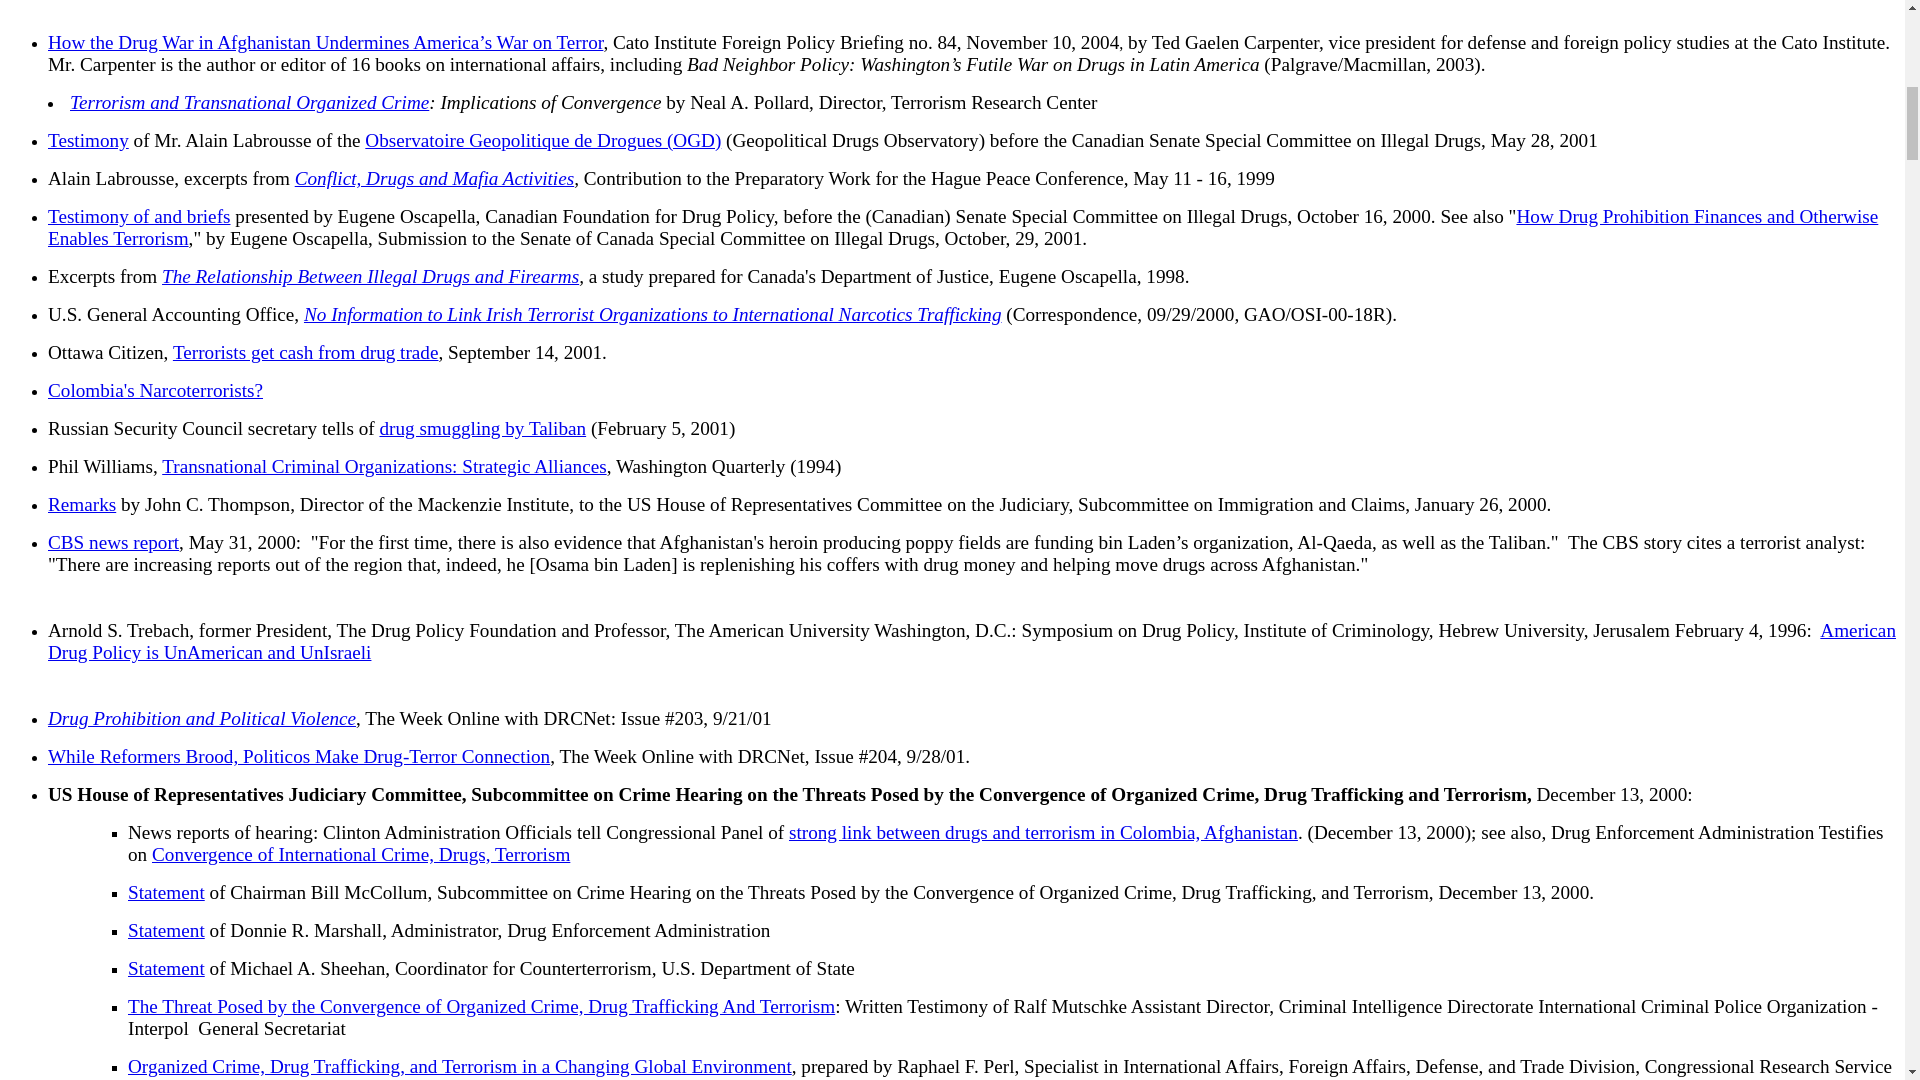 This screenshot has width=1920, height=1080. Describe the element at coordinates (306, 352) in the screenshot. I see `Terrorists get cash from drug trade` at that location.